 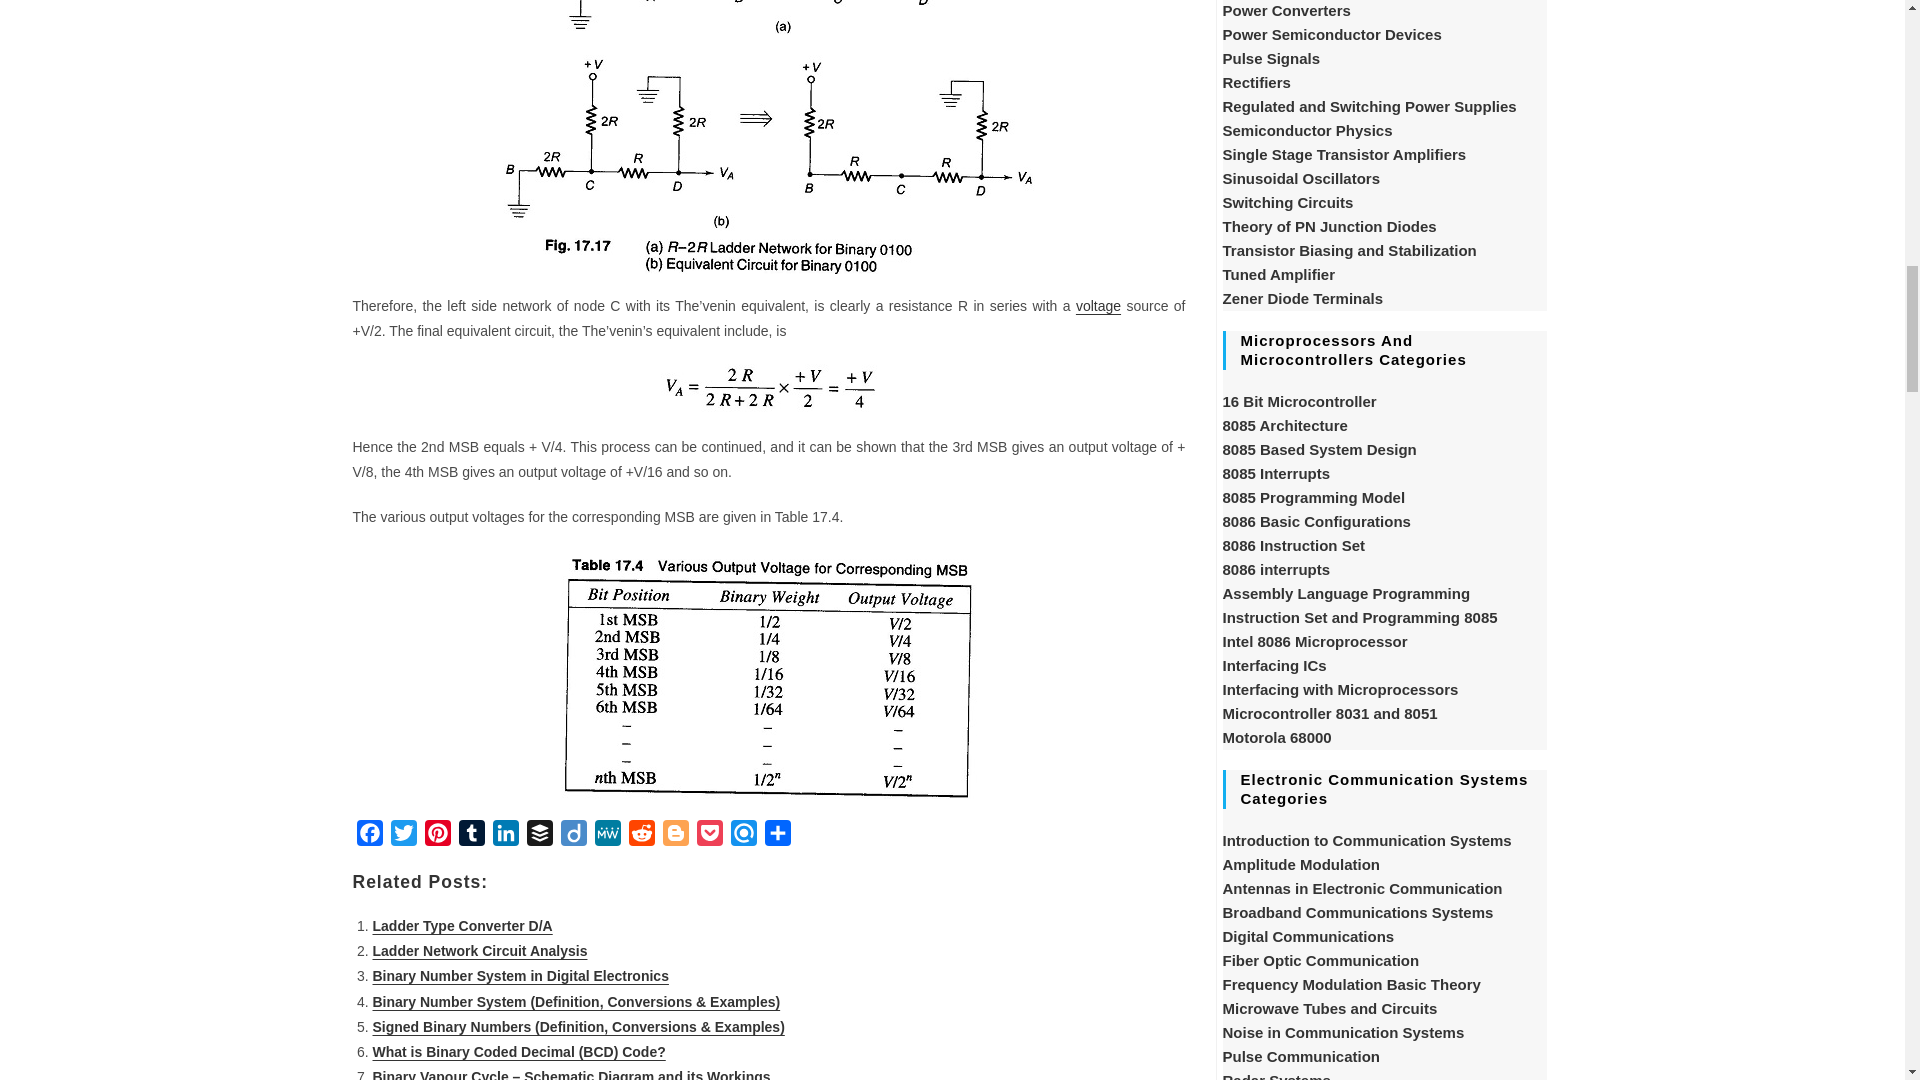 What do you see at coordinates (539, 836) in the screenshot?
I see `Buffer` at bounding box center [539, 836].